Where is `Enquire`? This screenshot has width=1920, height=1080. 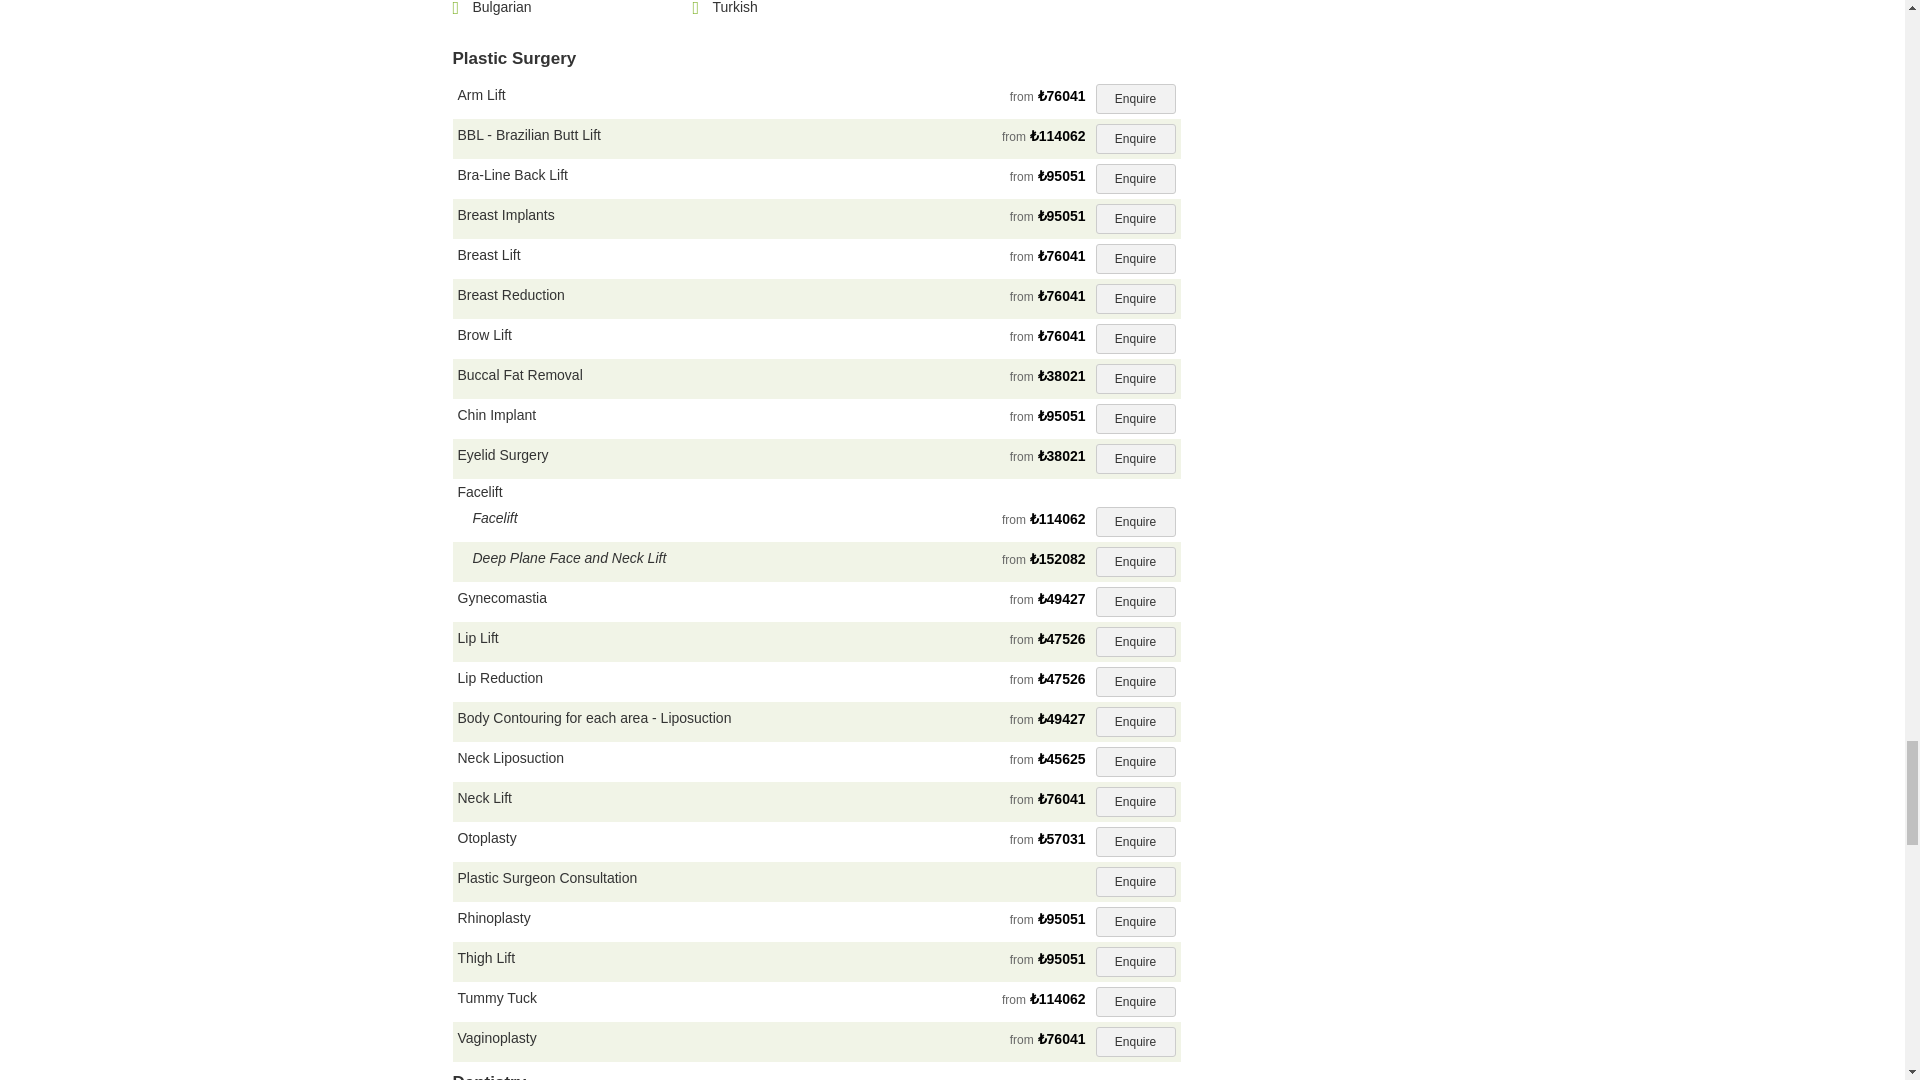
Enquire is located at coordinates (1136, 99).